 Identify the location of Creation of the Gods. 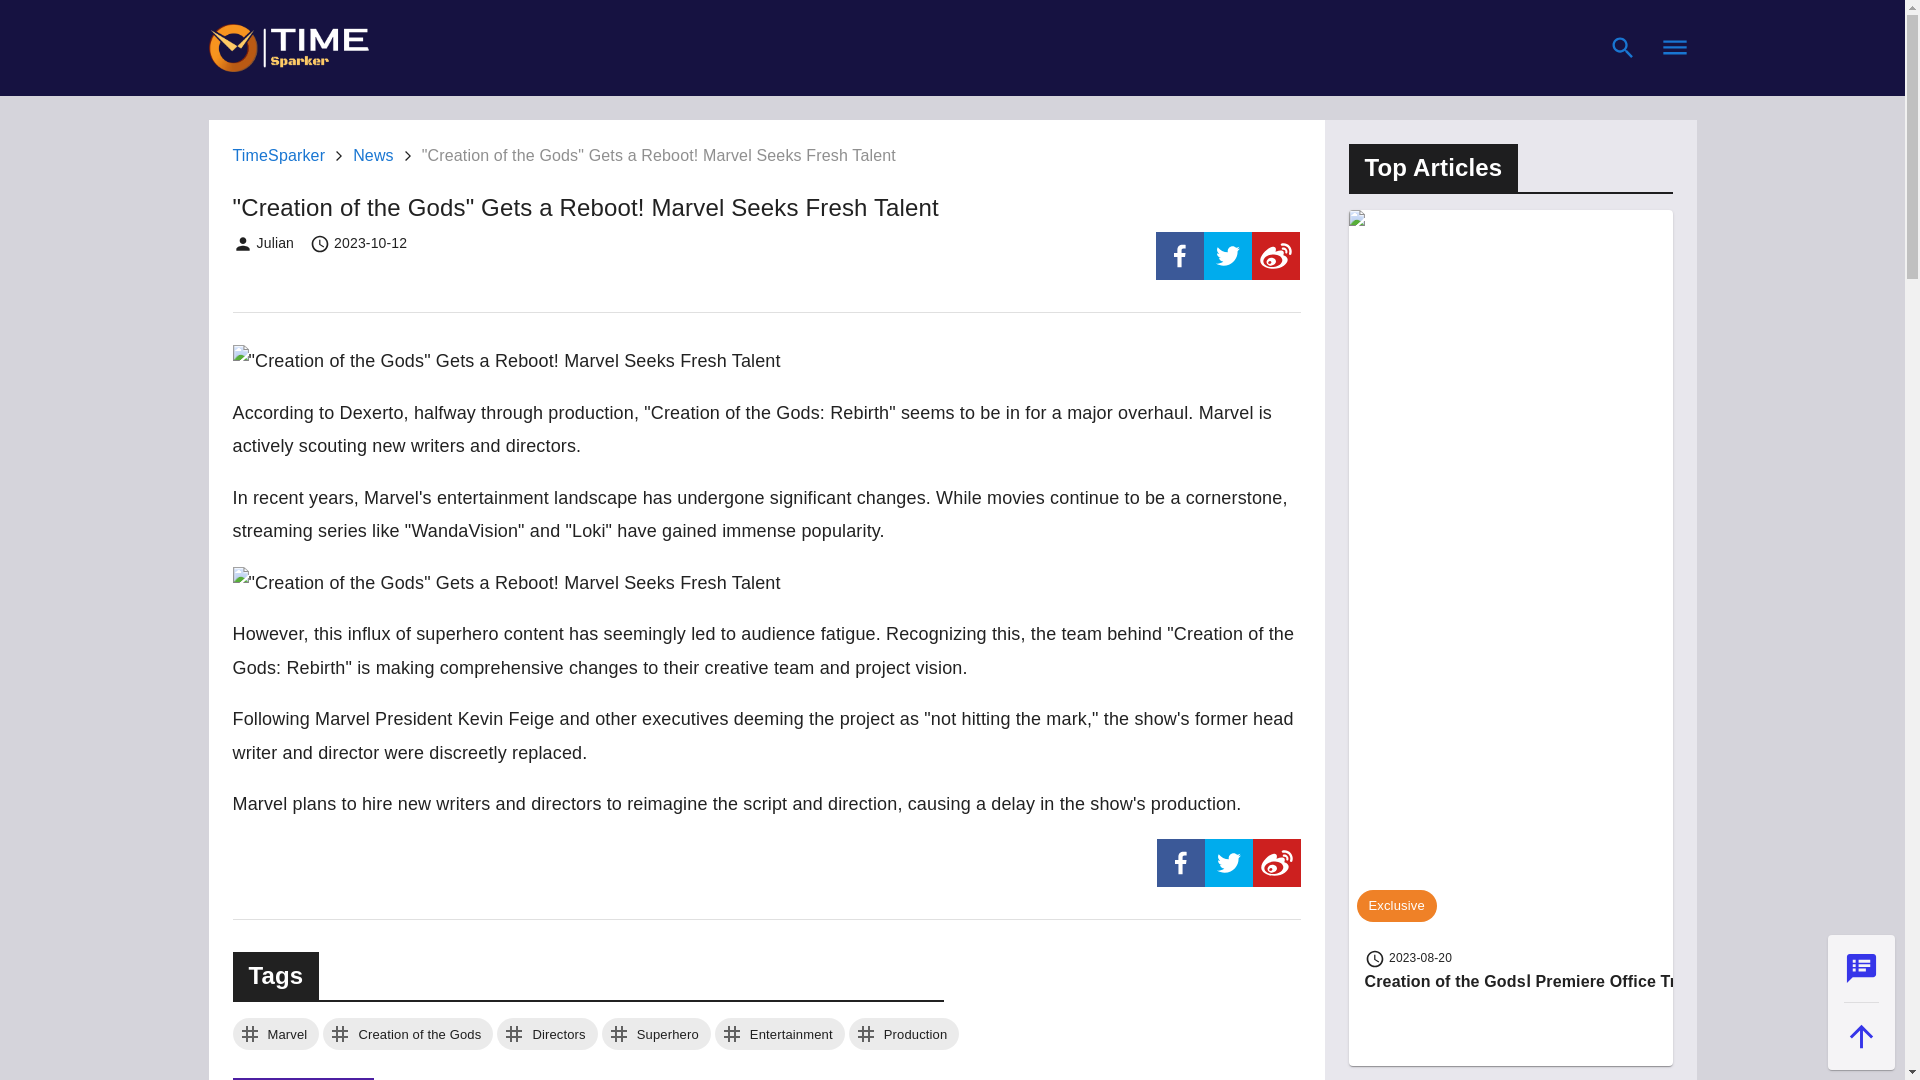
(408, 1034).